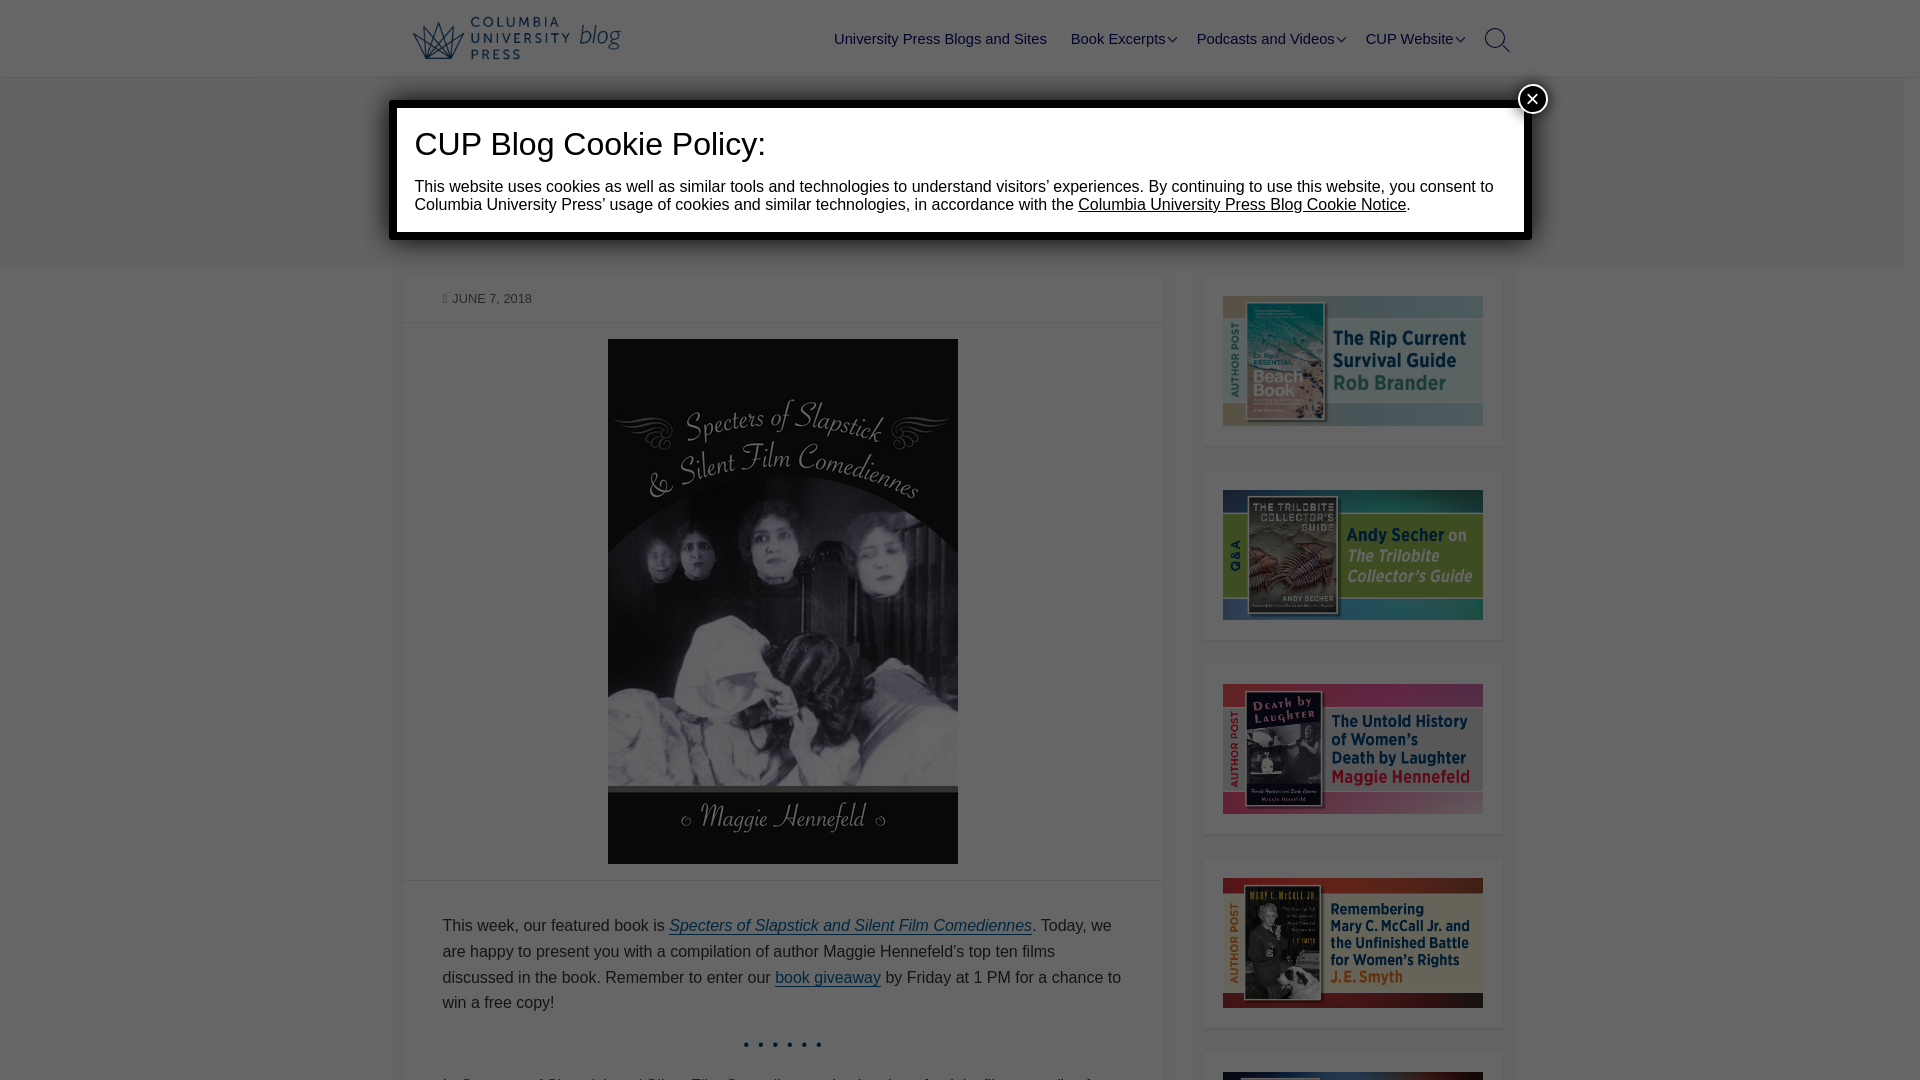 Image resolution: width=1920 pixels, height=1080 pixels. What do you see at coordinates (1284, 230) in the screenshot?
I see `The Columbia Global Book Series` at bounding box center [1284, 230].